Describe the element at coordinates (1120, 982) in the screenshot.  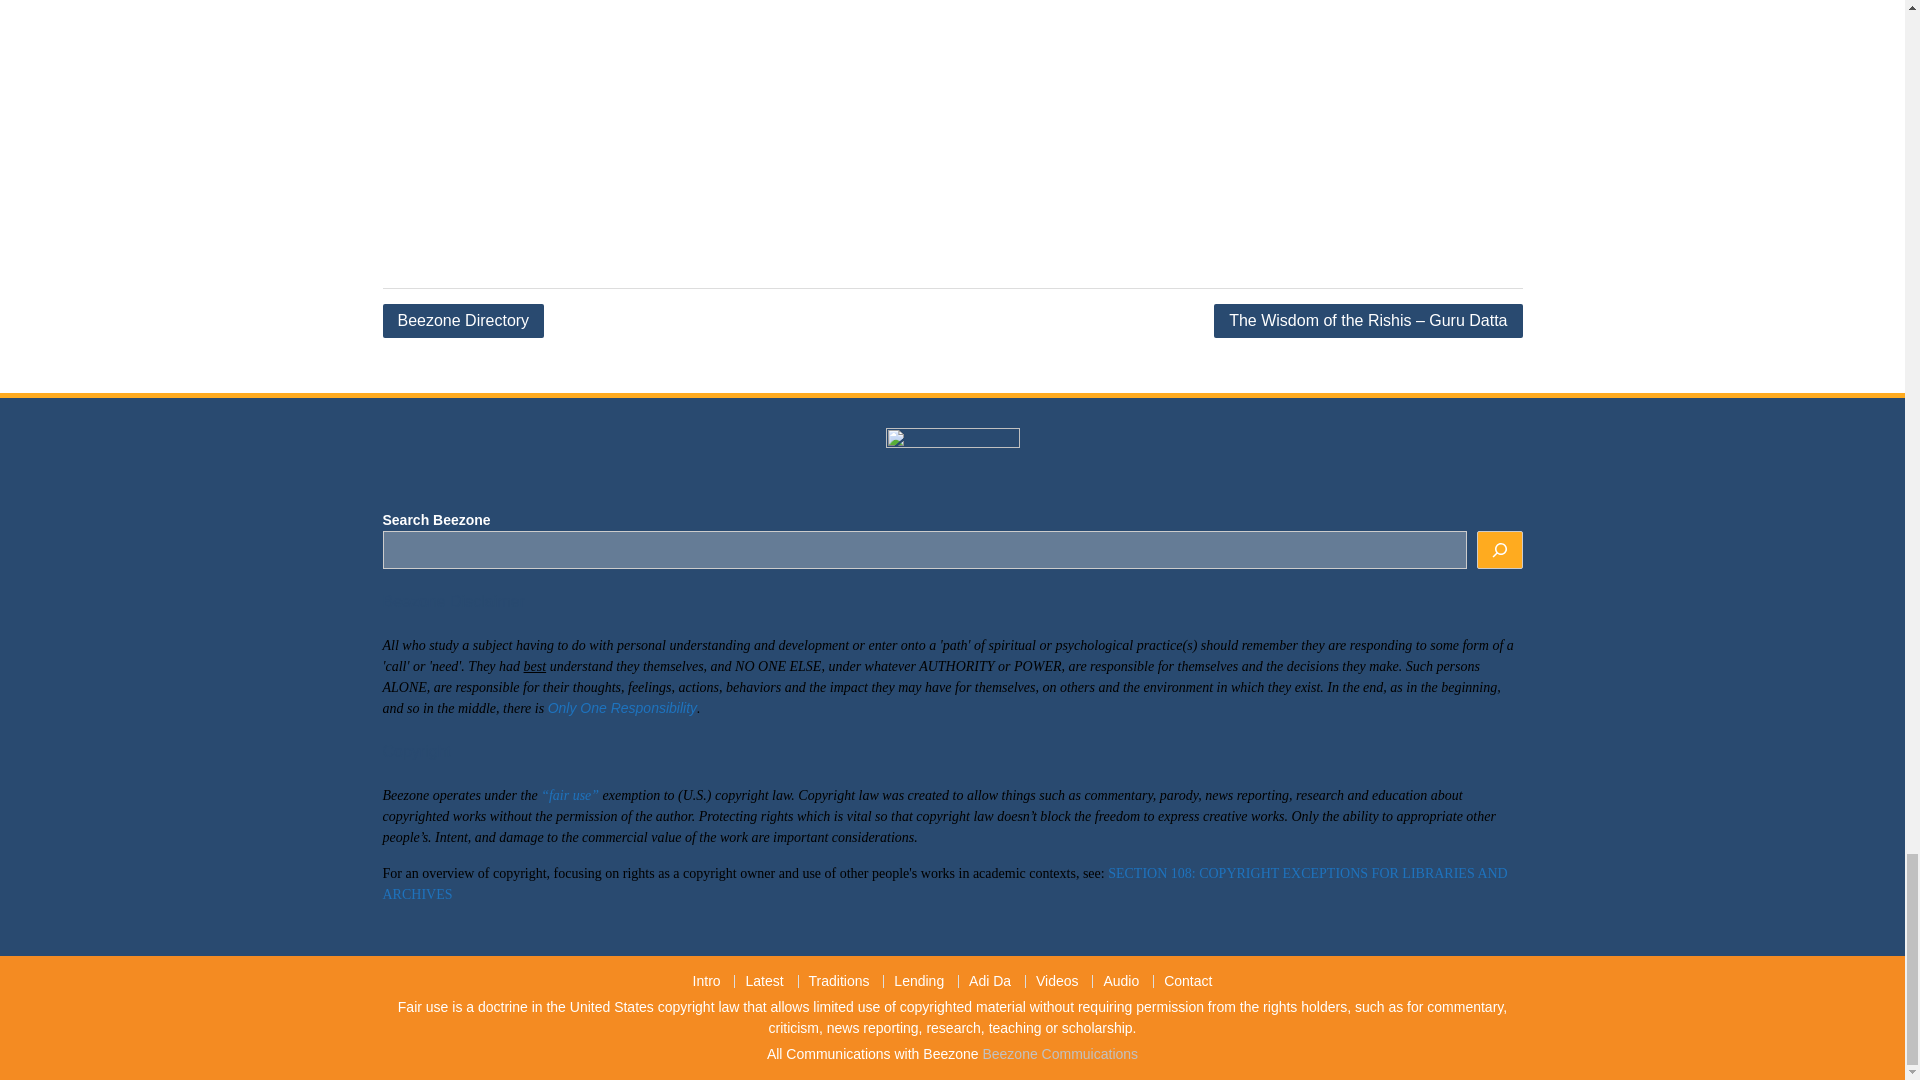
I see `Audio` at that location.